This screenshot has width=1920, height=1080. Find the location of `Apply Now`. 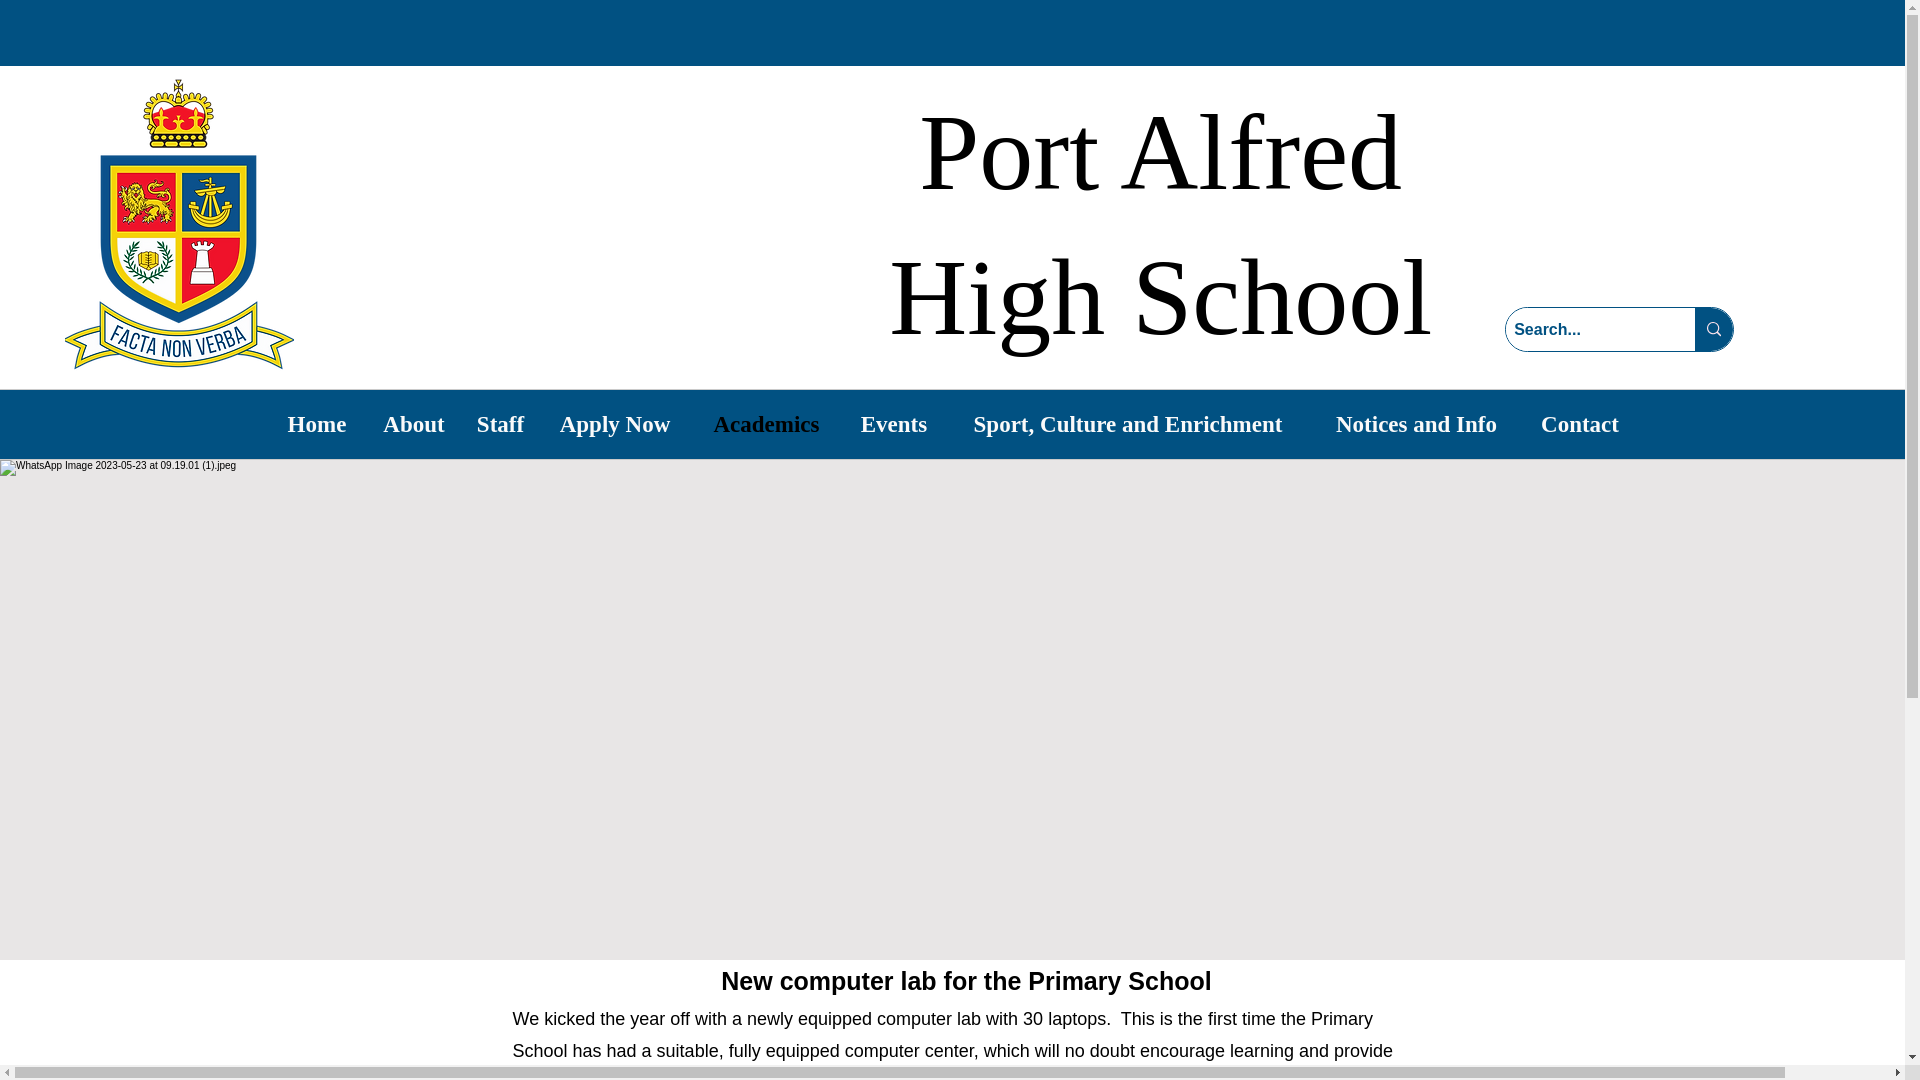

Apply Now is located at coordinates (615, 424).